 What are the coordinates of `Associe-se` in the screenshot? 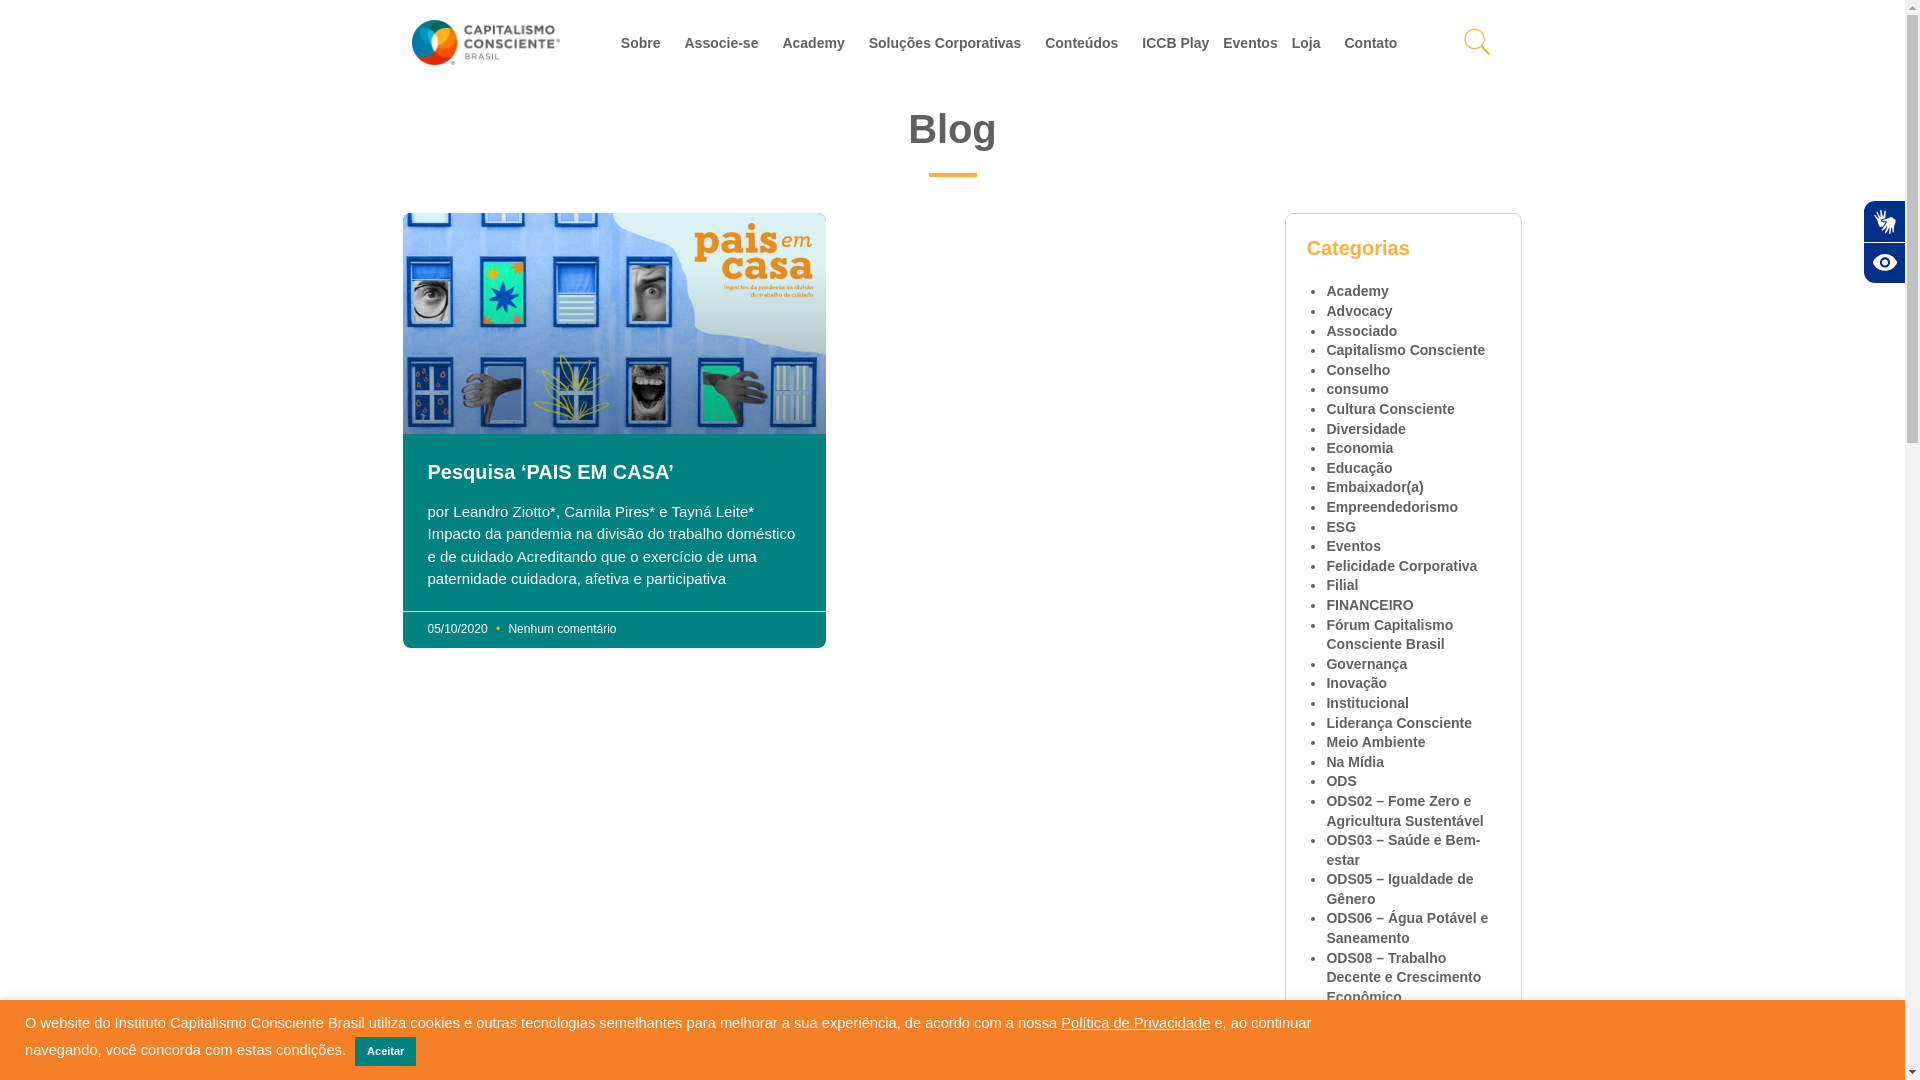 It's located at (726, 43).